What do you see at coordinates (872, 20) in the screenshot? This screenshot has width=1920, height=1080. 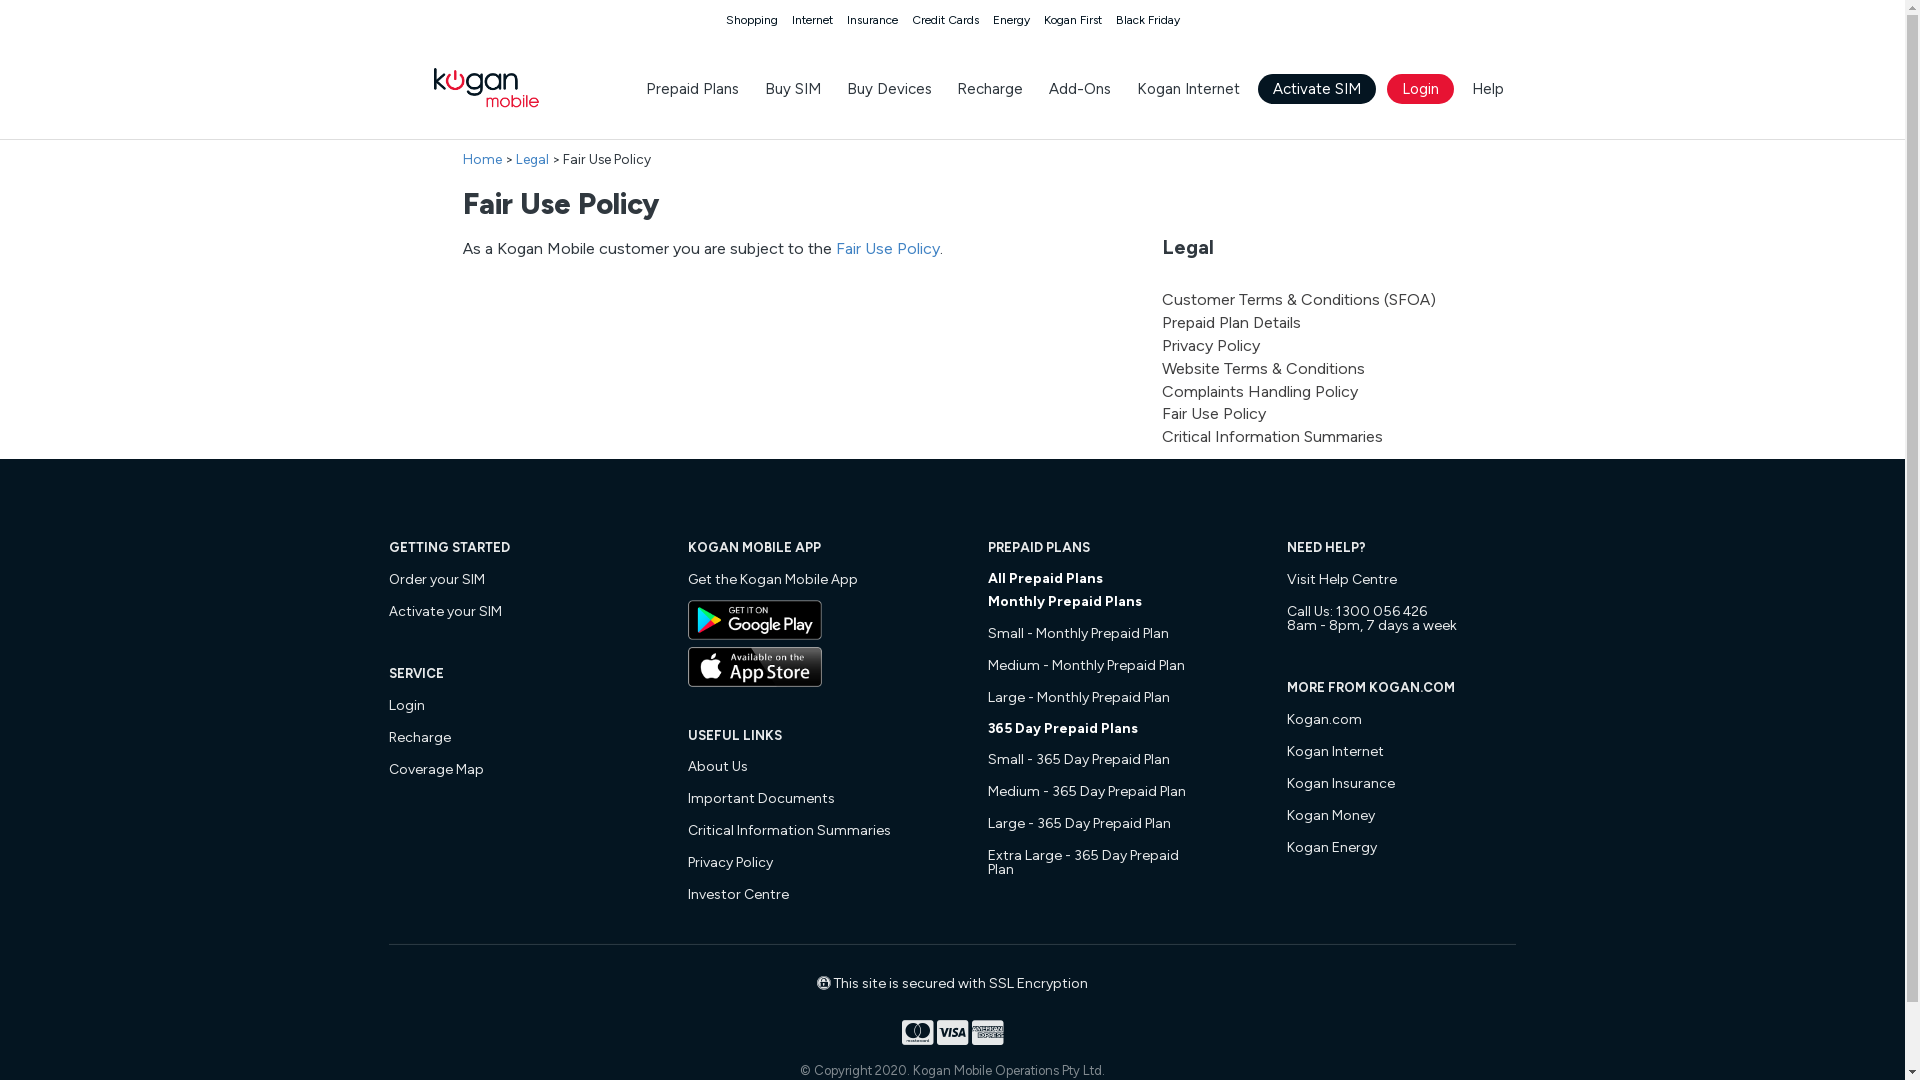 I see `Insurance` at bounding box center [872, 20].